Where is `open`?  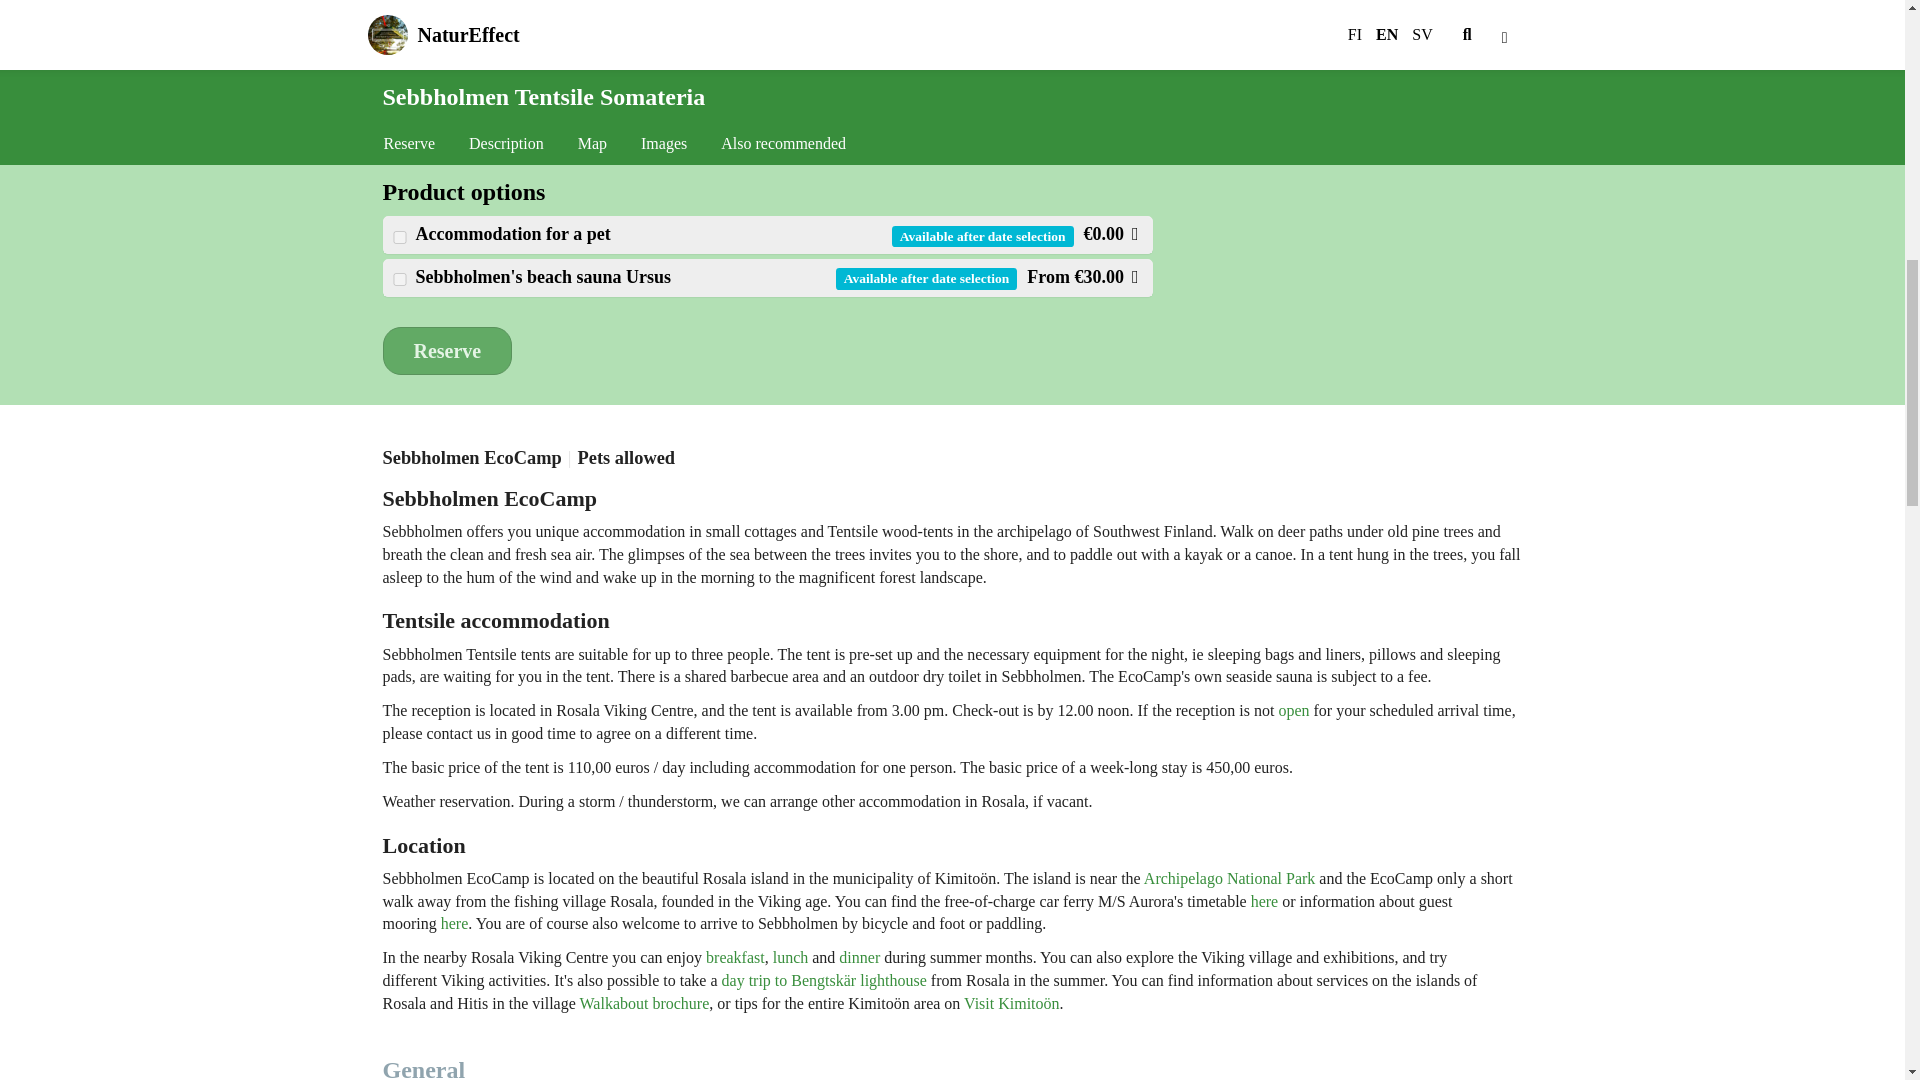 open is located at coordinates (1294, 710).